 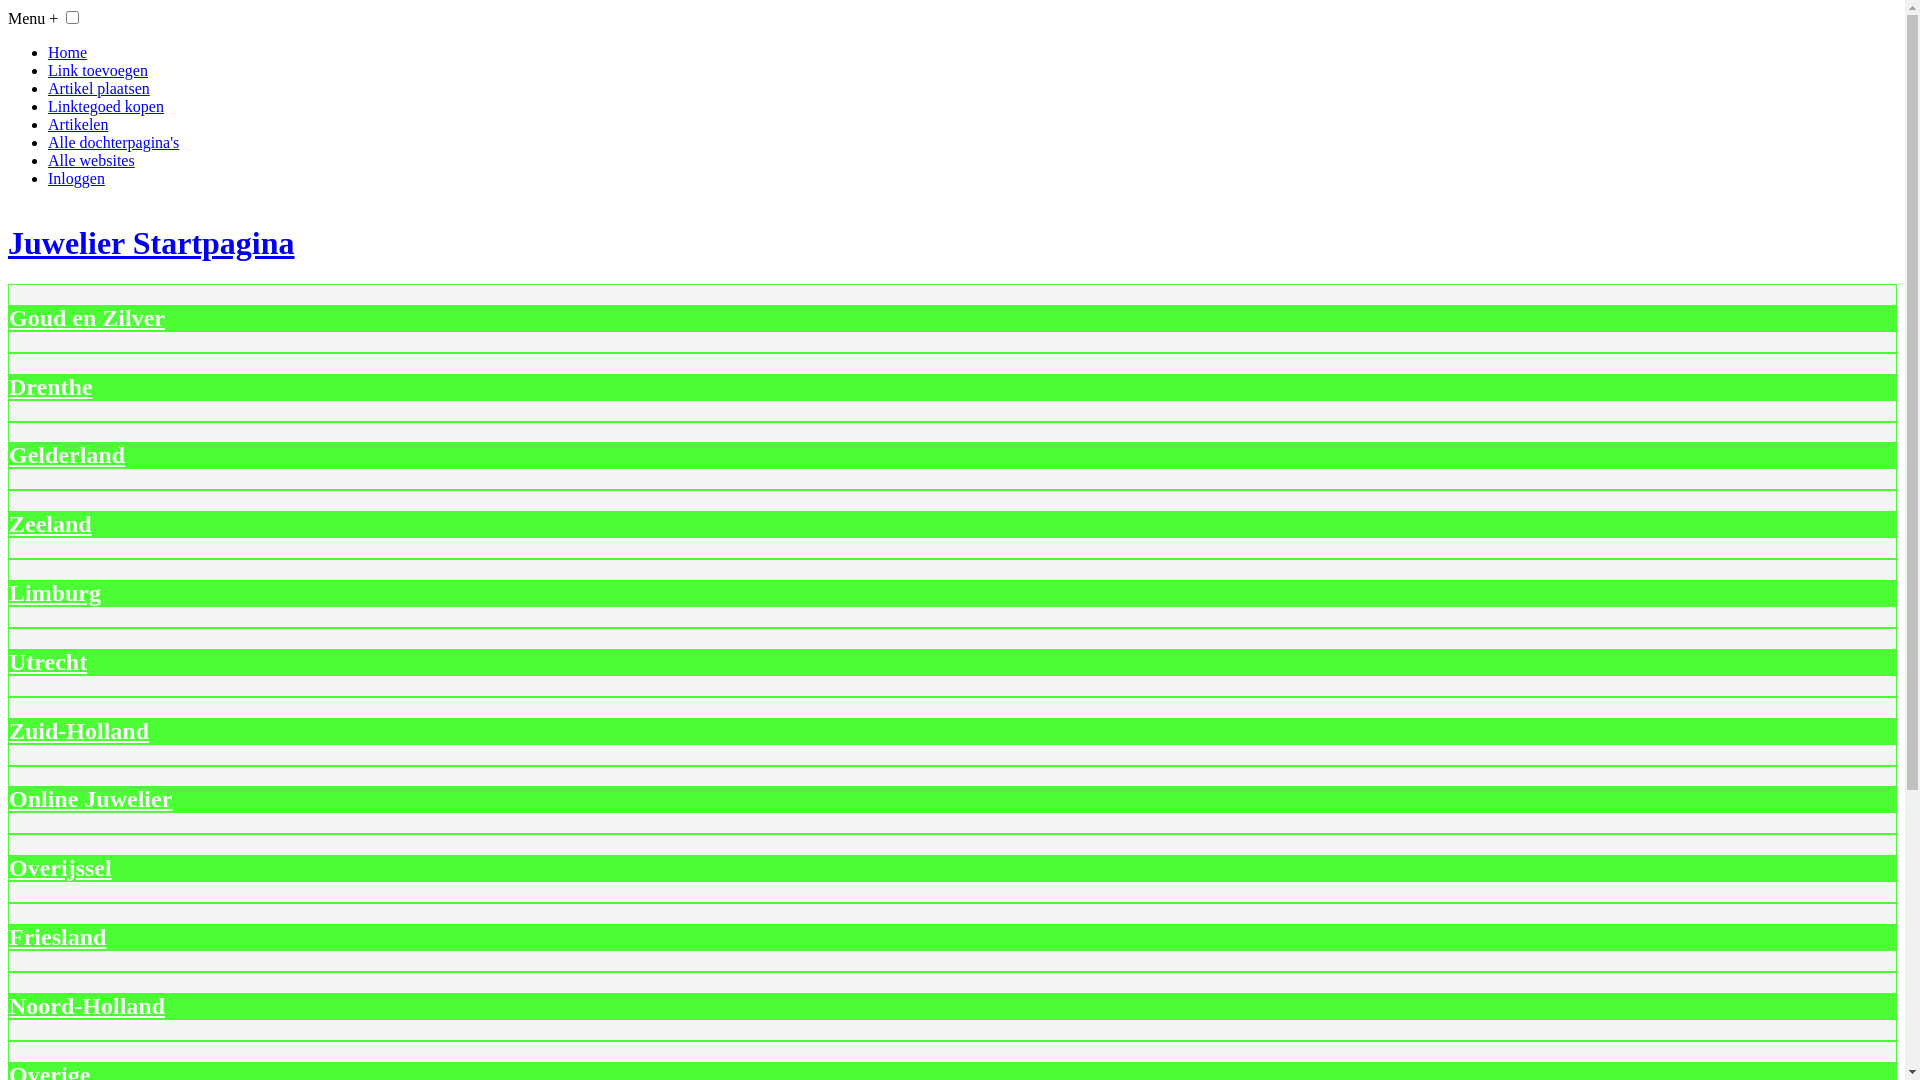 What do you see at coordinates (87, 318) in the screenshot?
I see `Goud en Zilver` at bounding box center [87, 318].